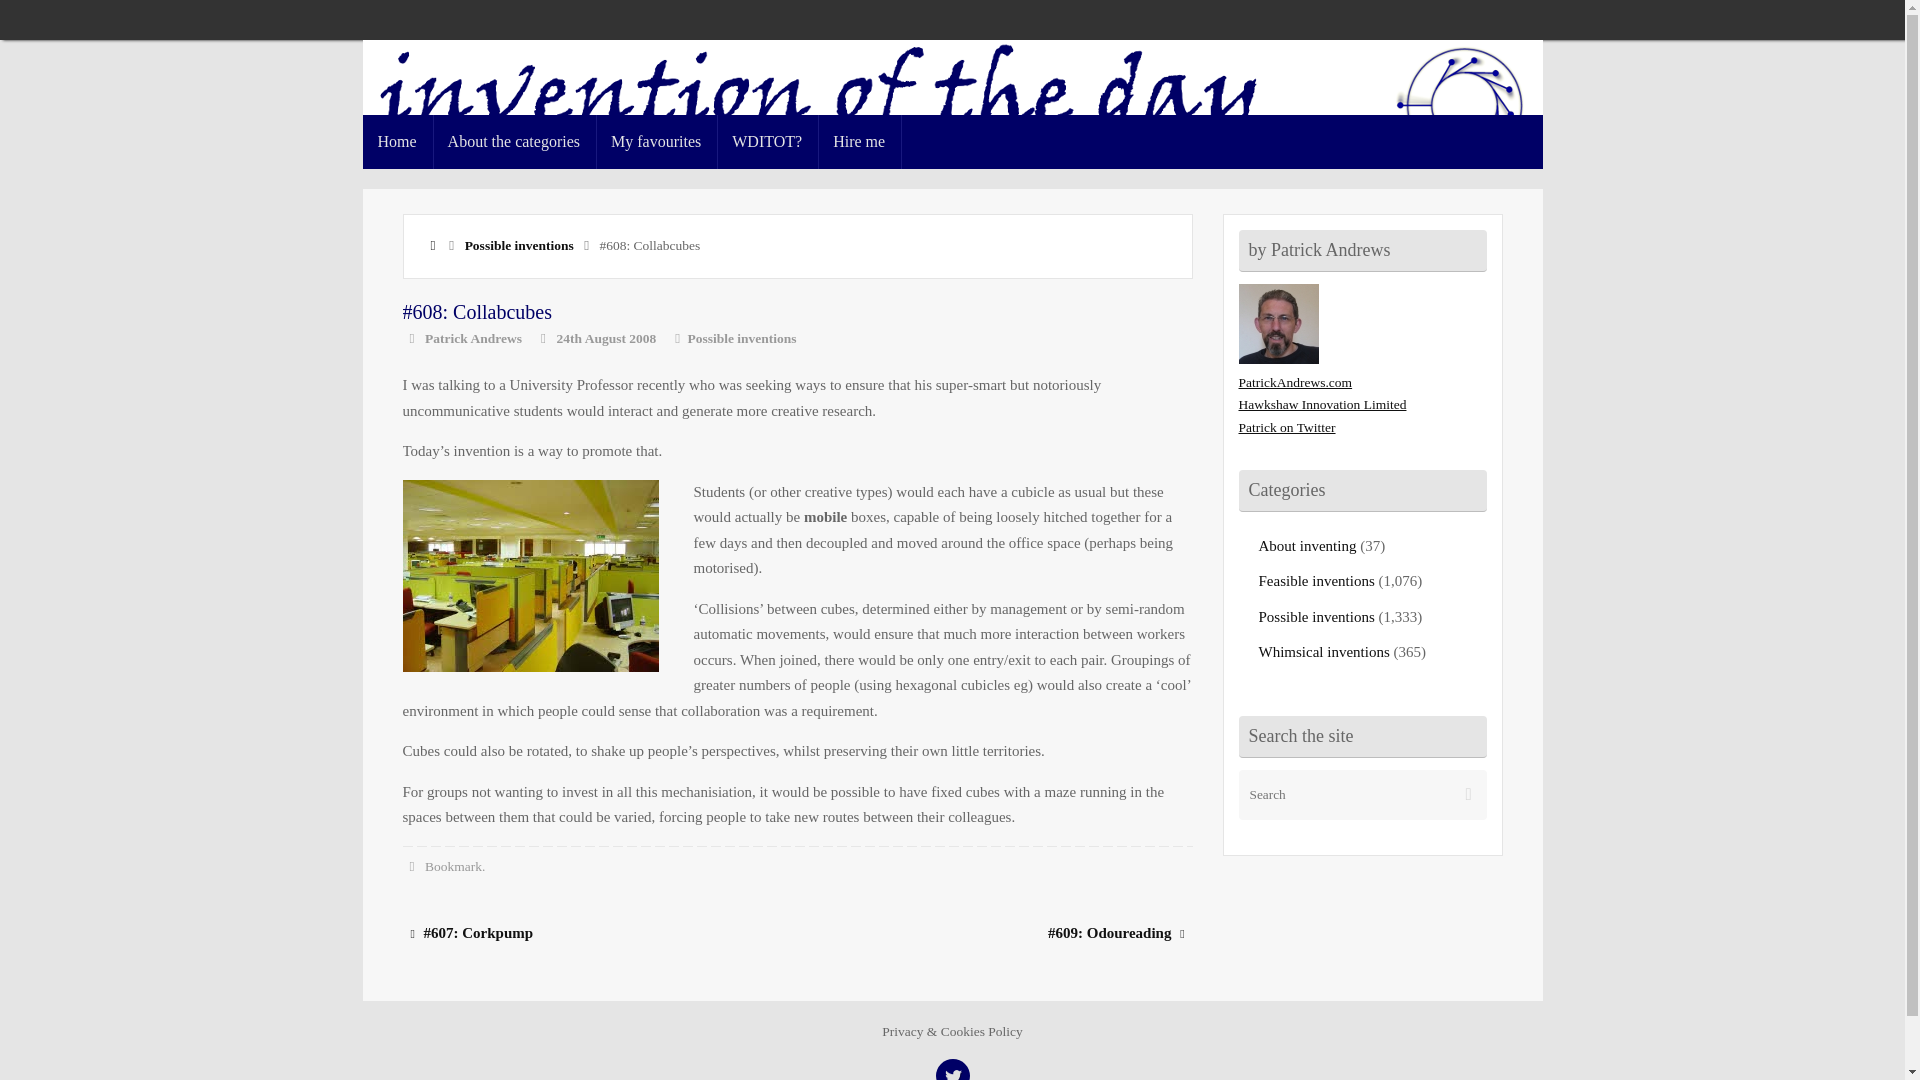  What do you see at coordinates (766, 141) in the screenshot?
I see `WDITOT?` at bounding box center [766, 141].